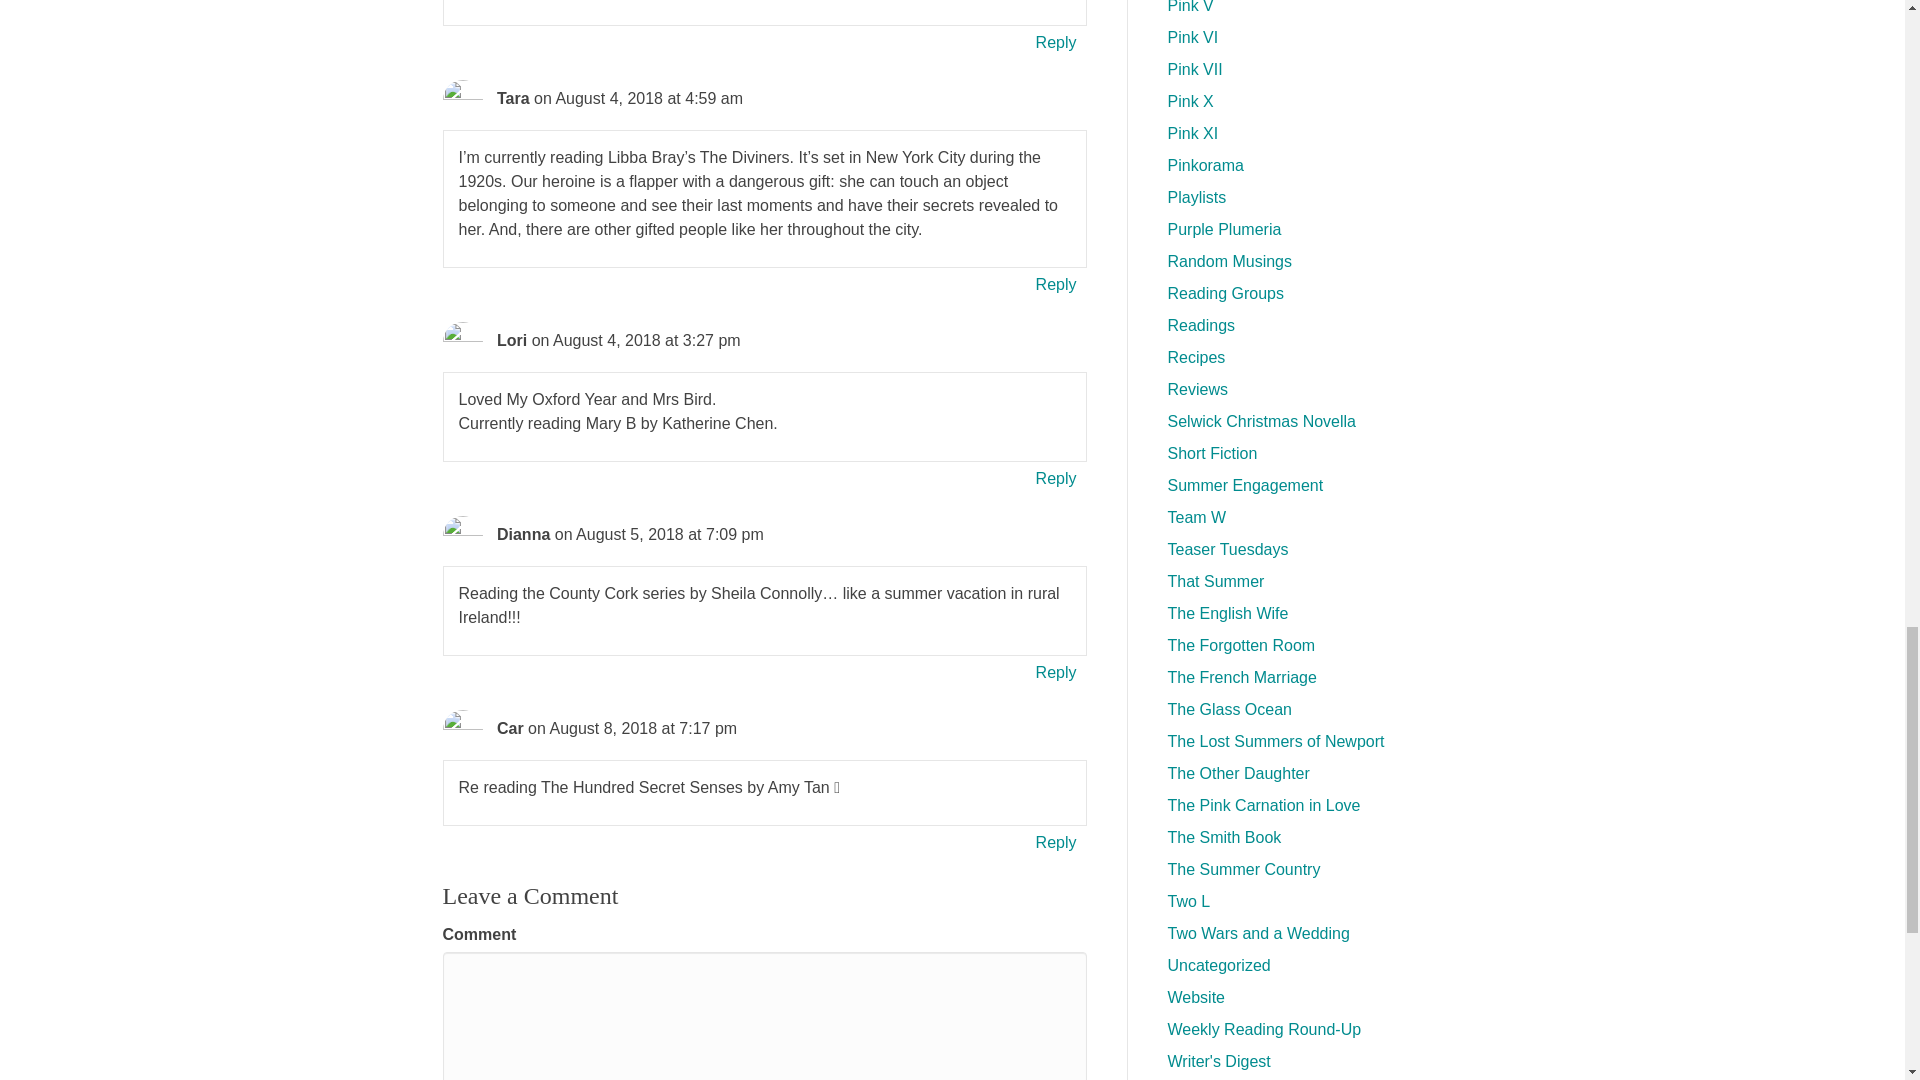 The image size is (1920, 1080). Describe the element at coordinates (1056, 284) in the screenshot. I see `Reply` at that location.